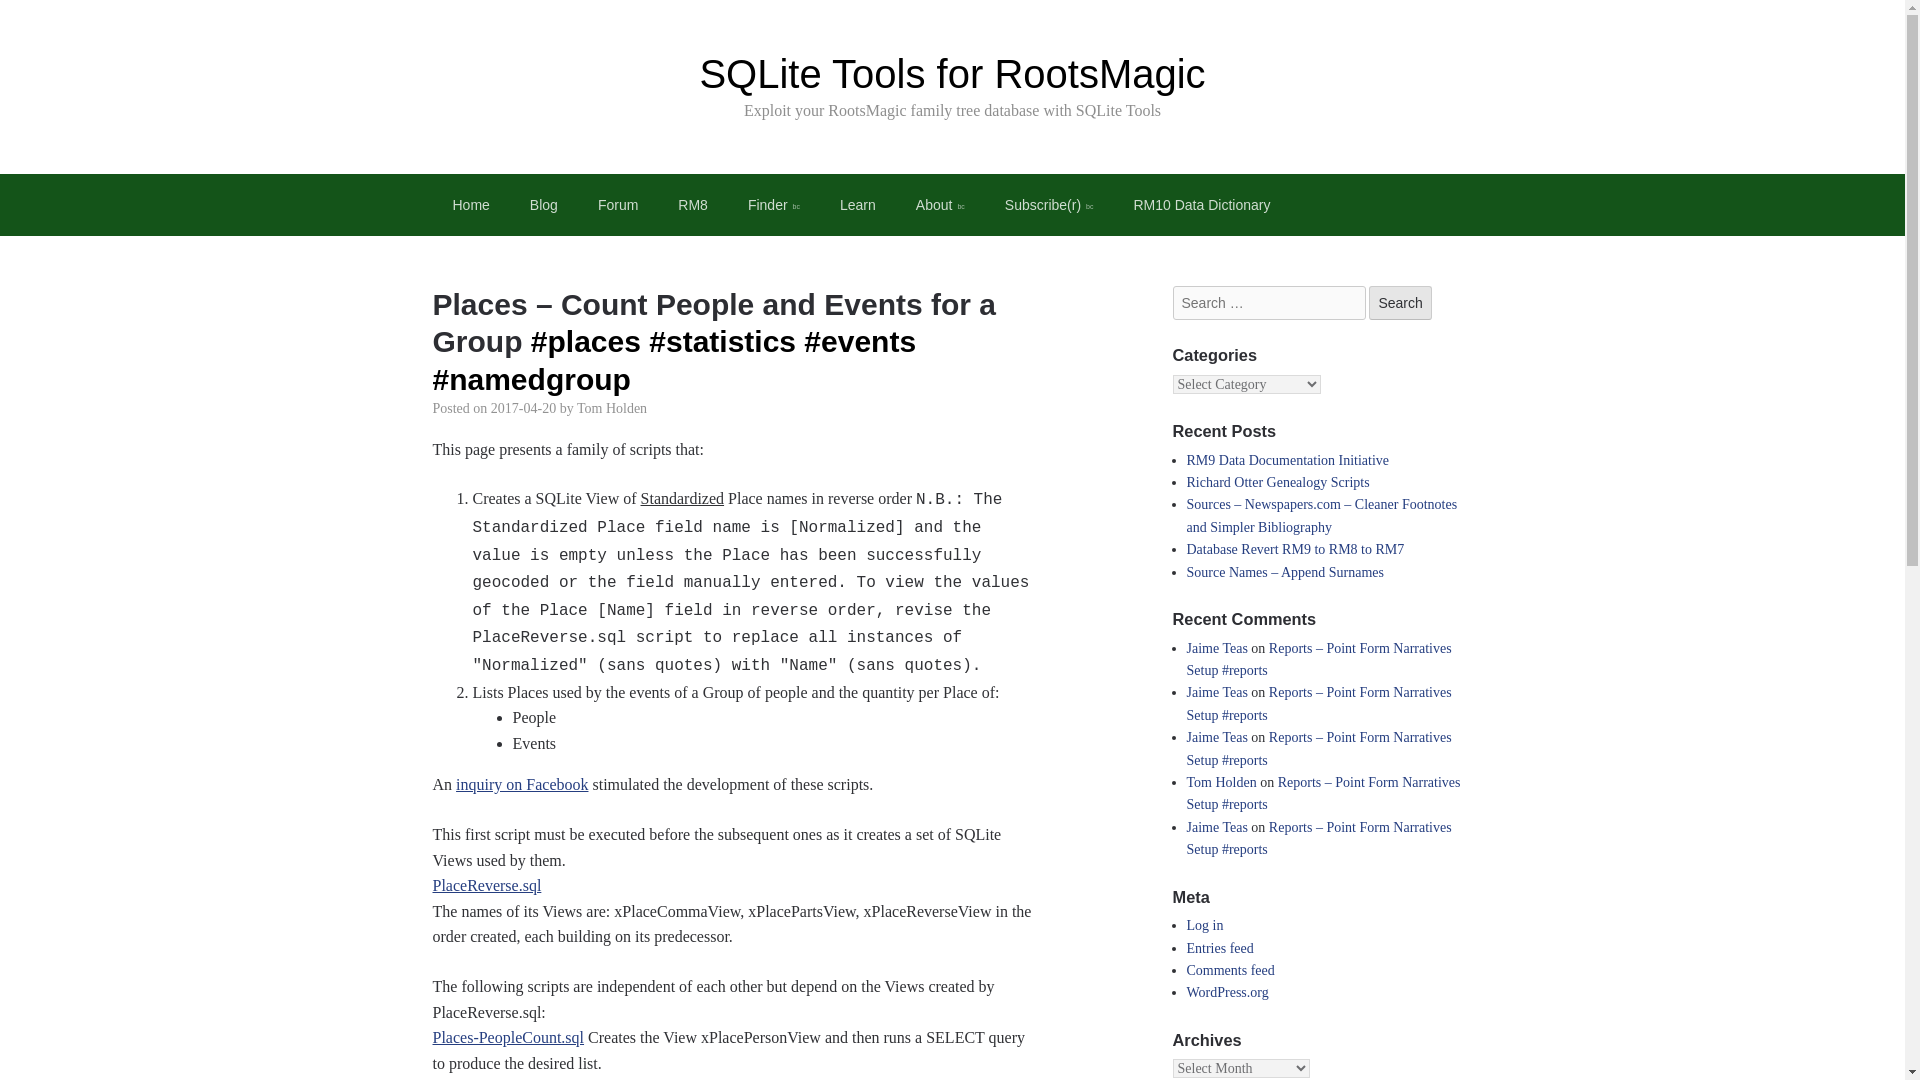  Describe the element at coordinates (692, 204) in the screenshot. I see `RM8` at that location.